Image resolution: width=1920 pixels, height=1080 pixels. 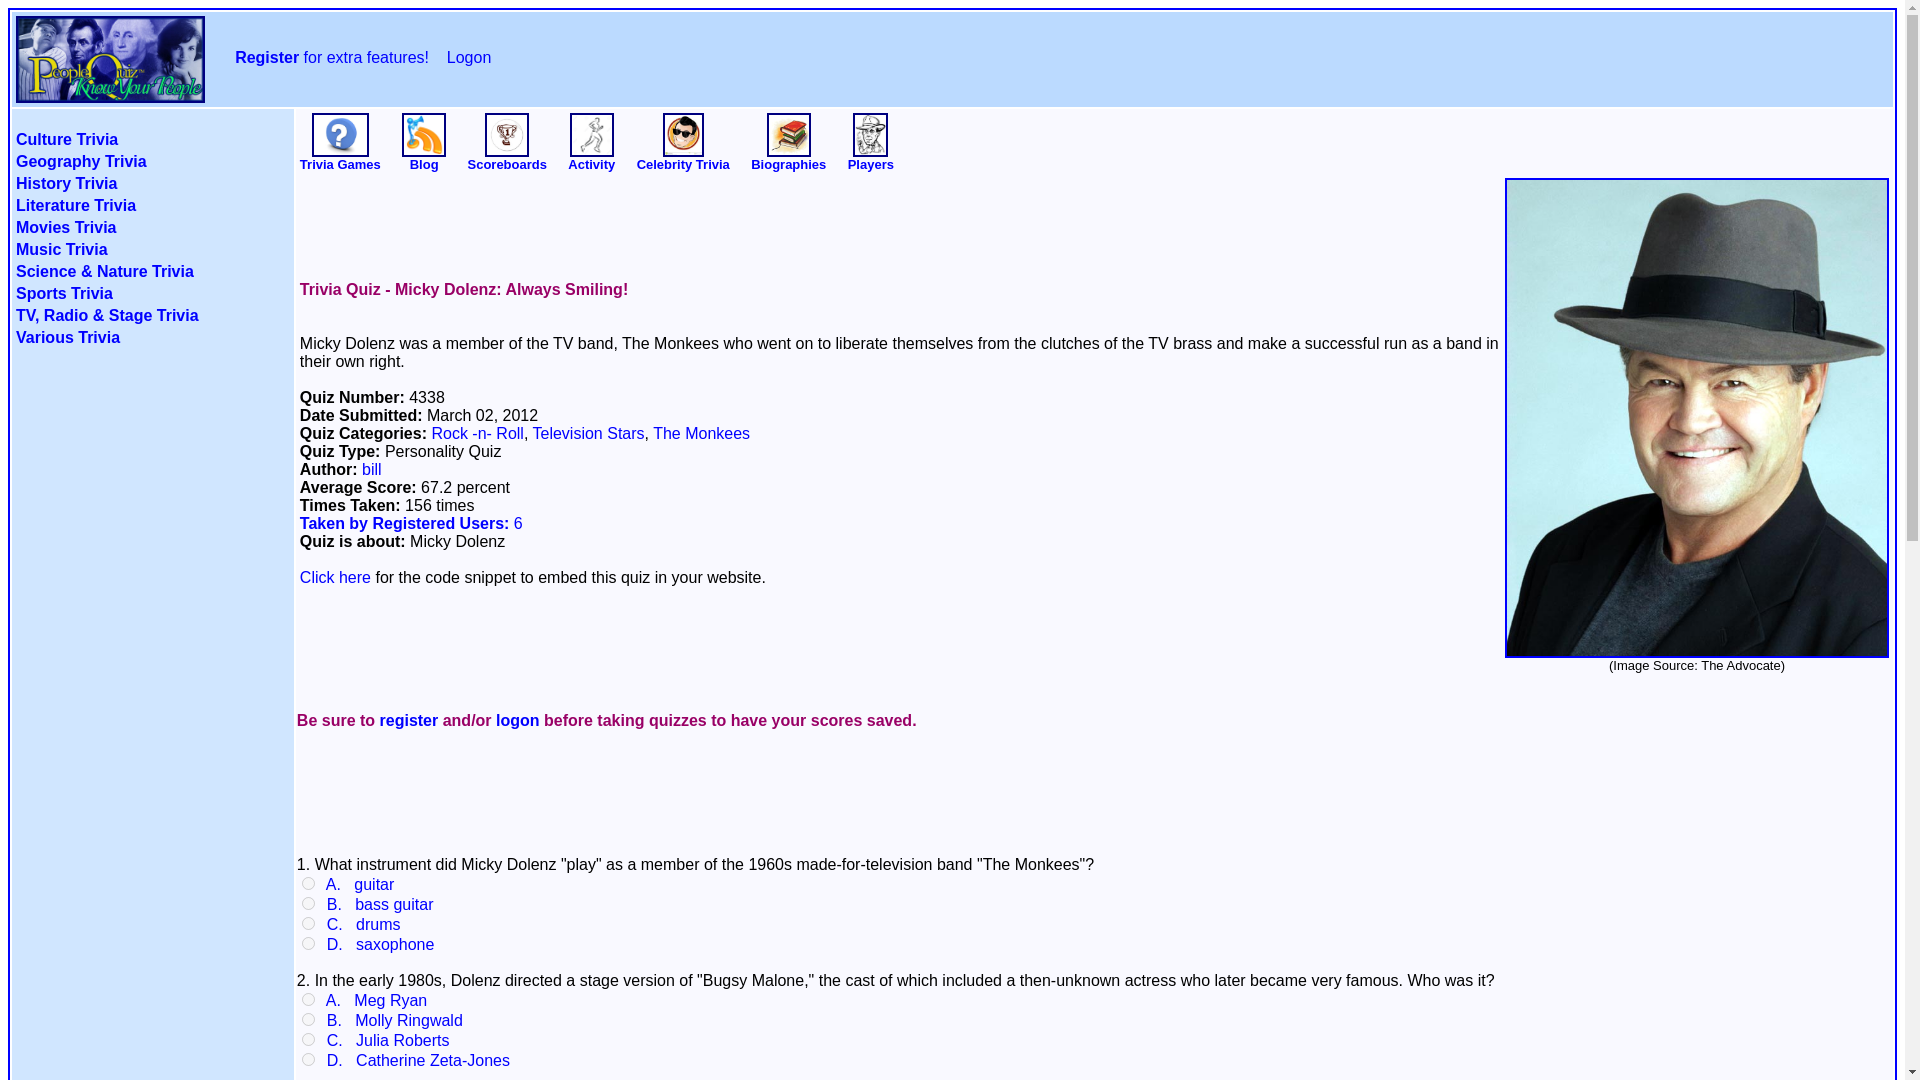 I want to click on PeopleQuiz Home Page, so click(x=110, y=88).